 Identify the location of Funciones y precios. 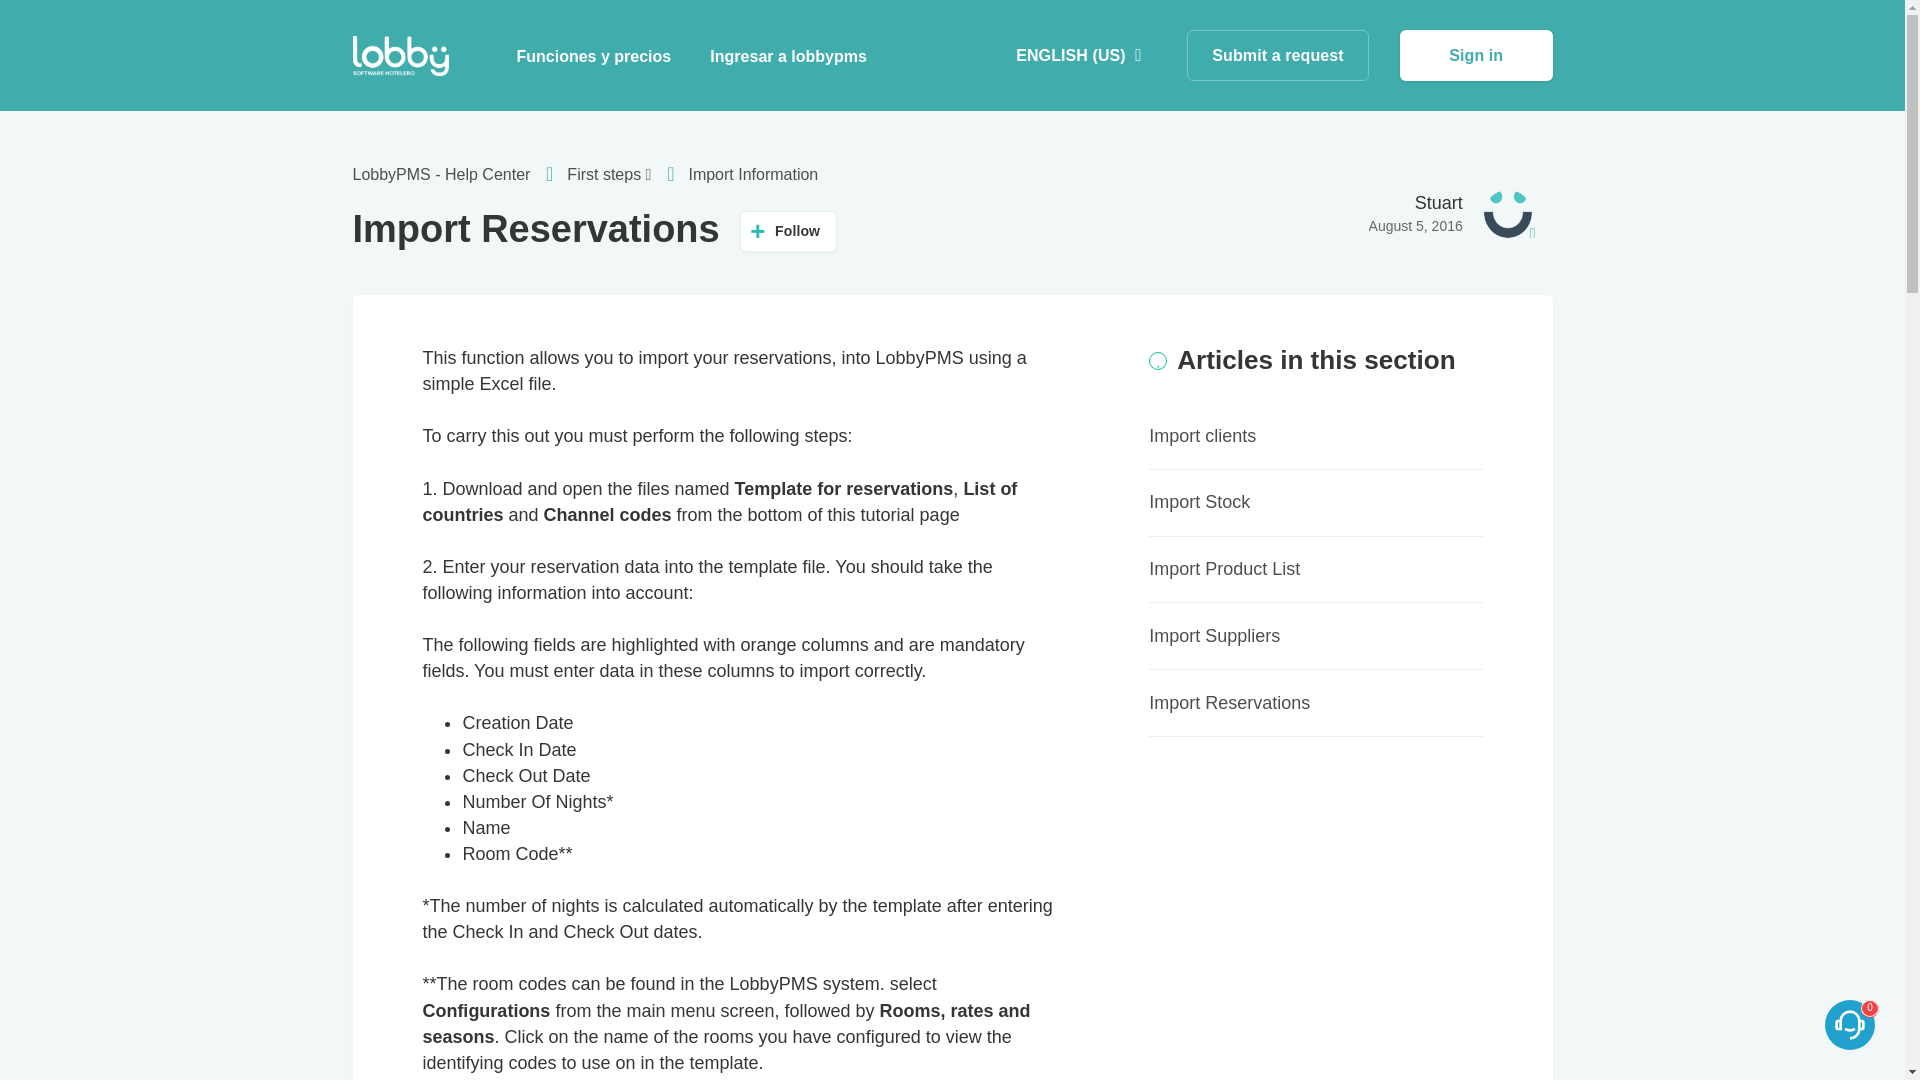
(593, 56).